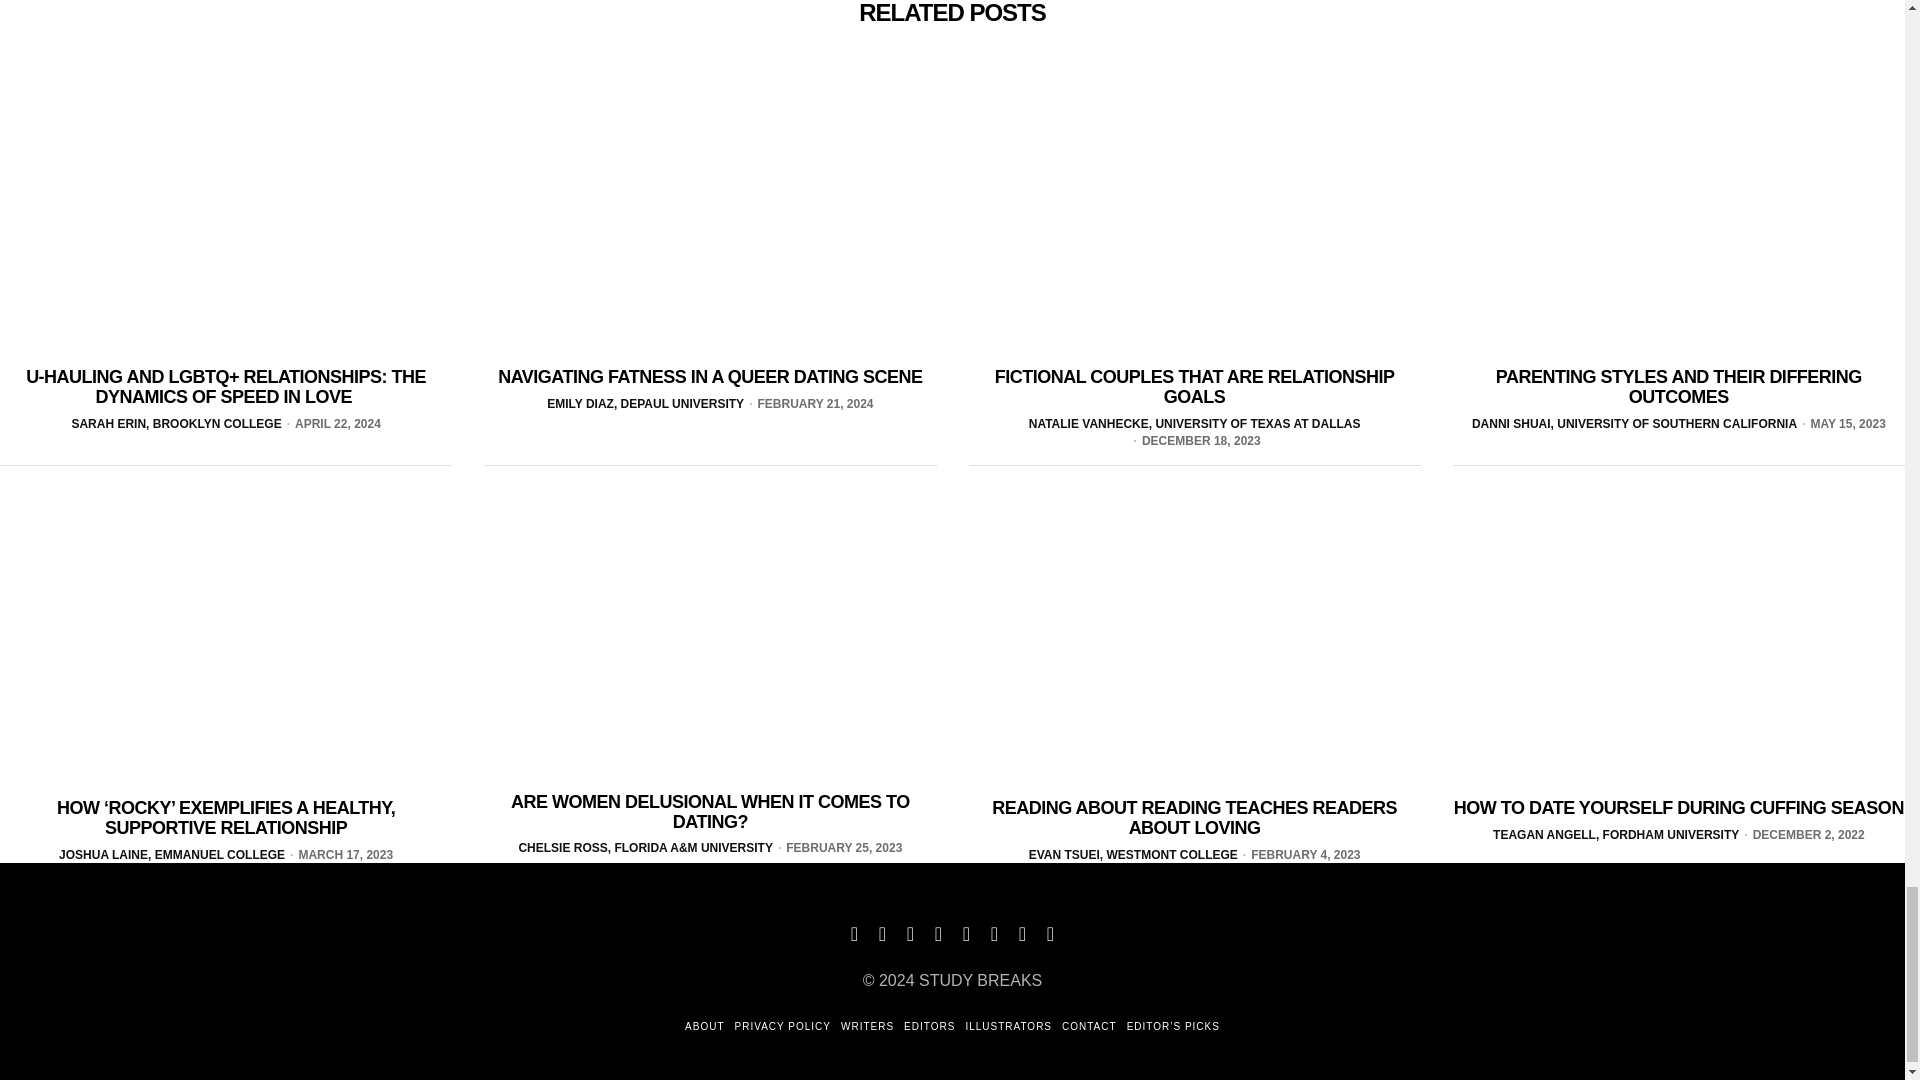 The width and height of the screenshot is (1920, 1080). What do you see at coordinates (1802, 835) in the screenshot?
I see `02 Dec, 2022 08:47:00` at bounding box center [1802, 835].